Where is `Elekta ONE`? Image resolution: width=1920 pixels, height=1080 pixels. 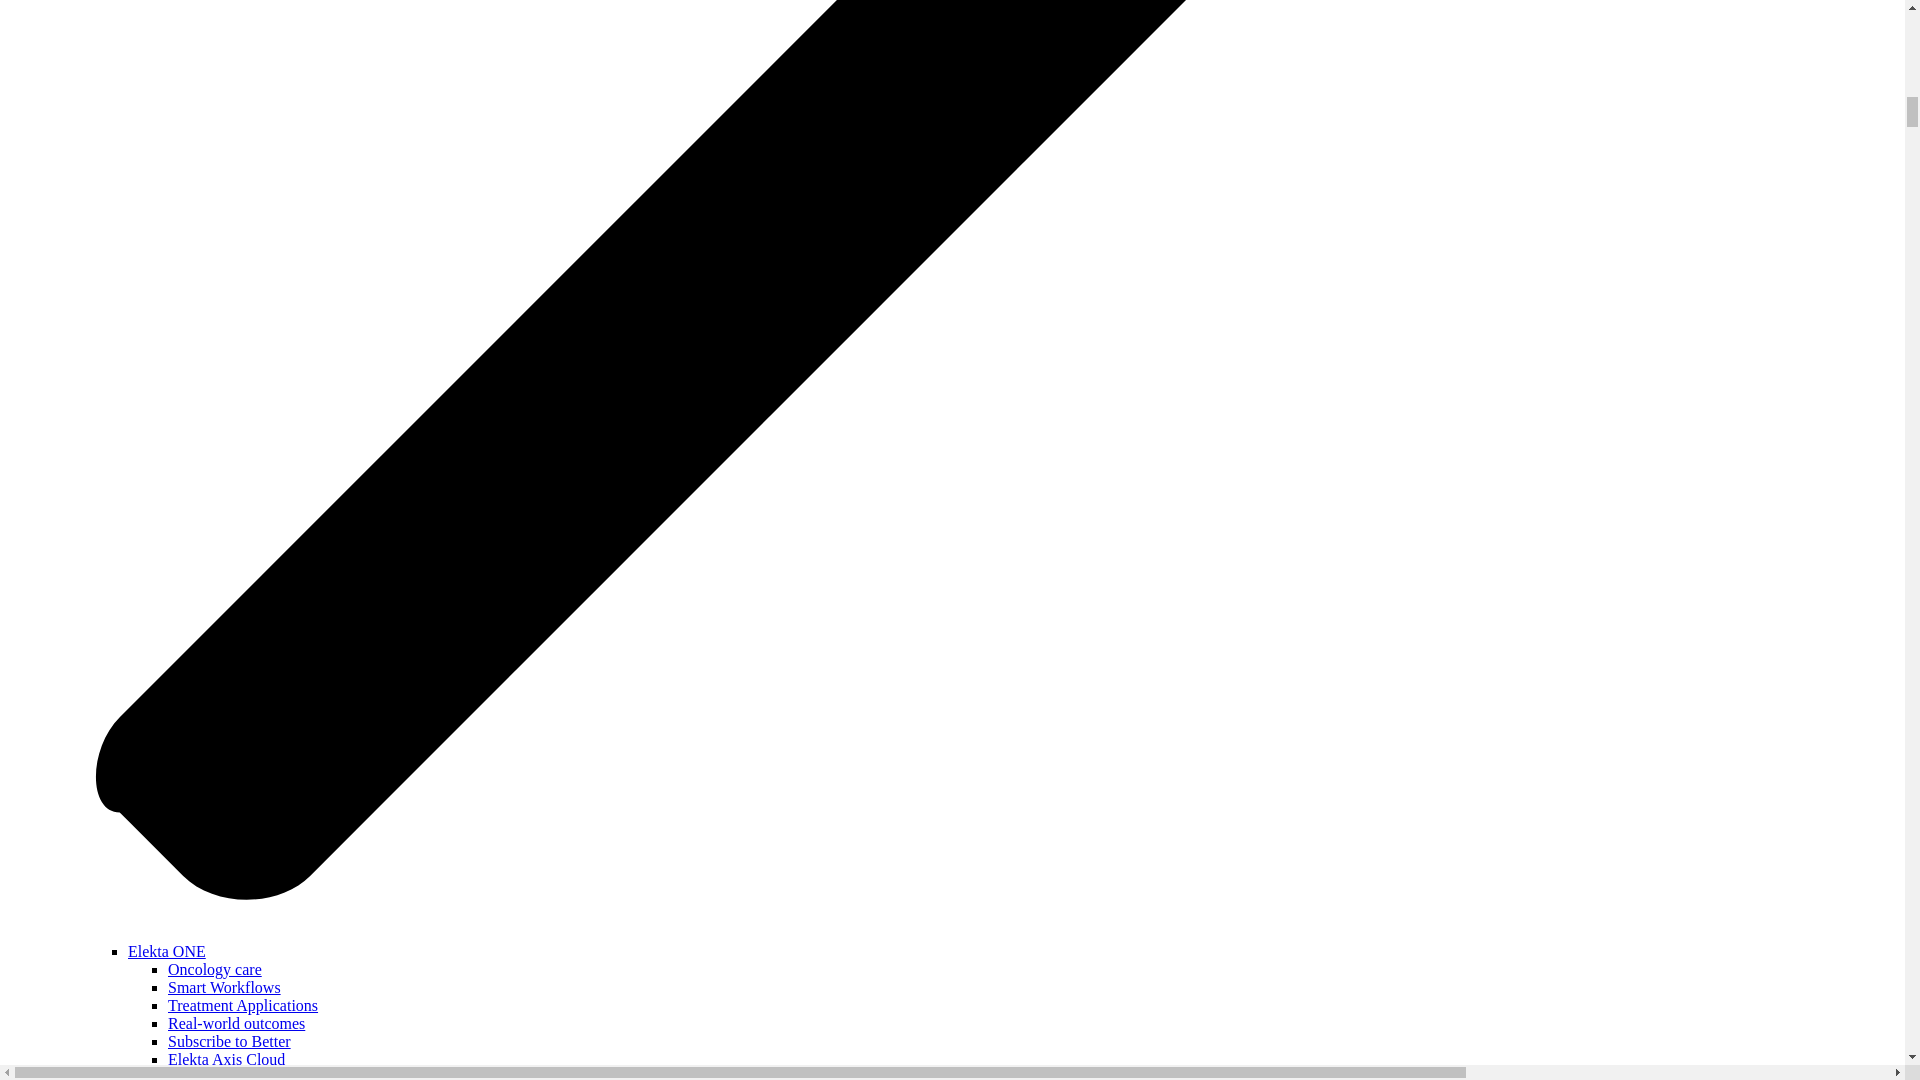
Elekta ONE is located at coordinates (166, 951).